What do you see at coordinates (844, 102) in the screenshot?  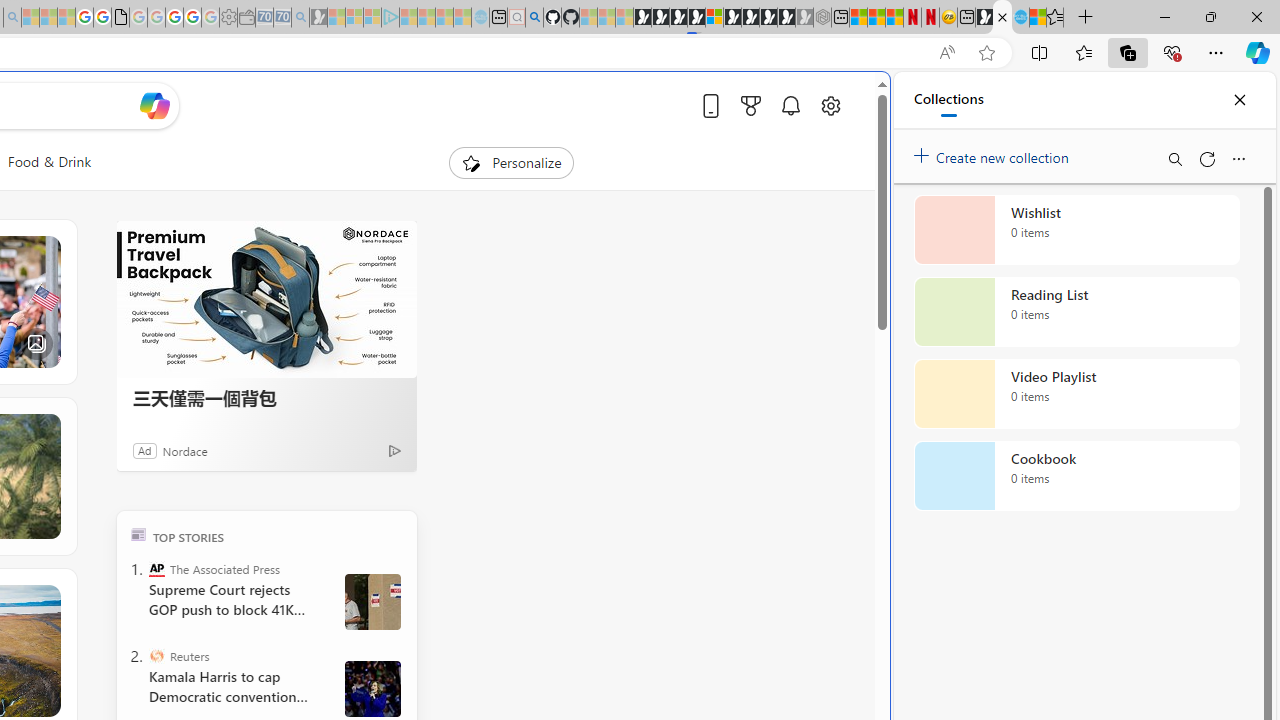 I see `Close split screen` at bounding box center [844, 102].